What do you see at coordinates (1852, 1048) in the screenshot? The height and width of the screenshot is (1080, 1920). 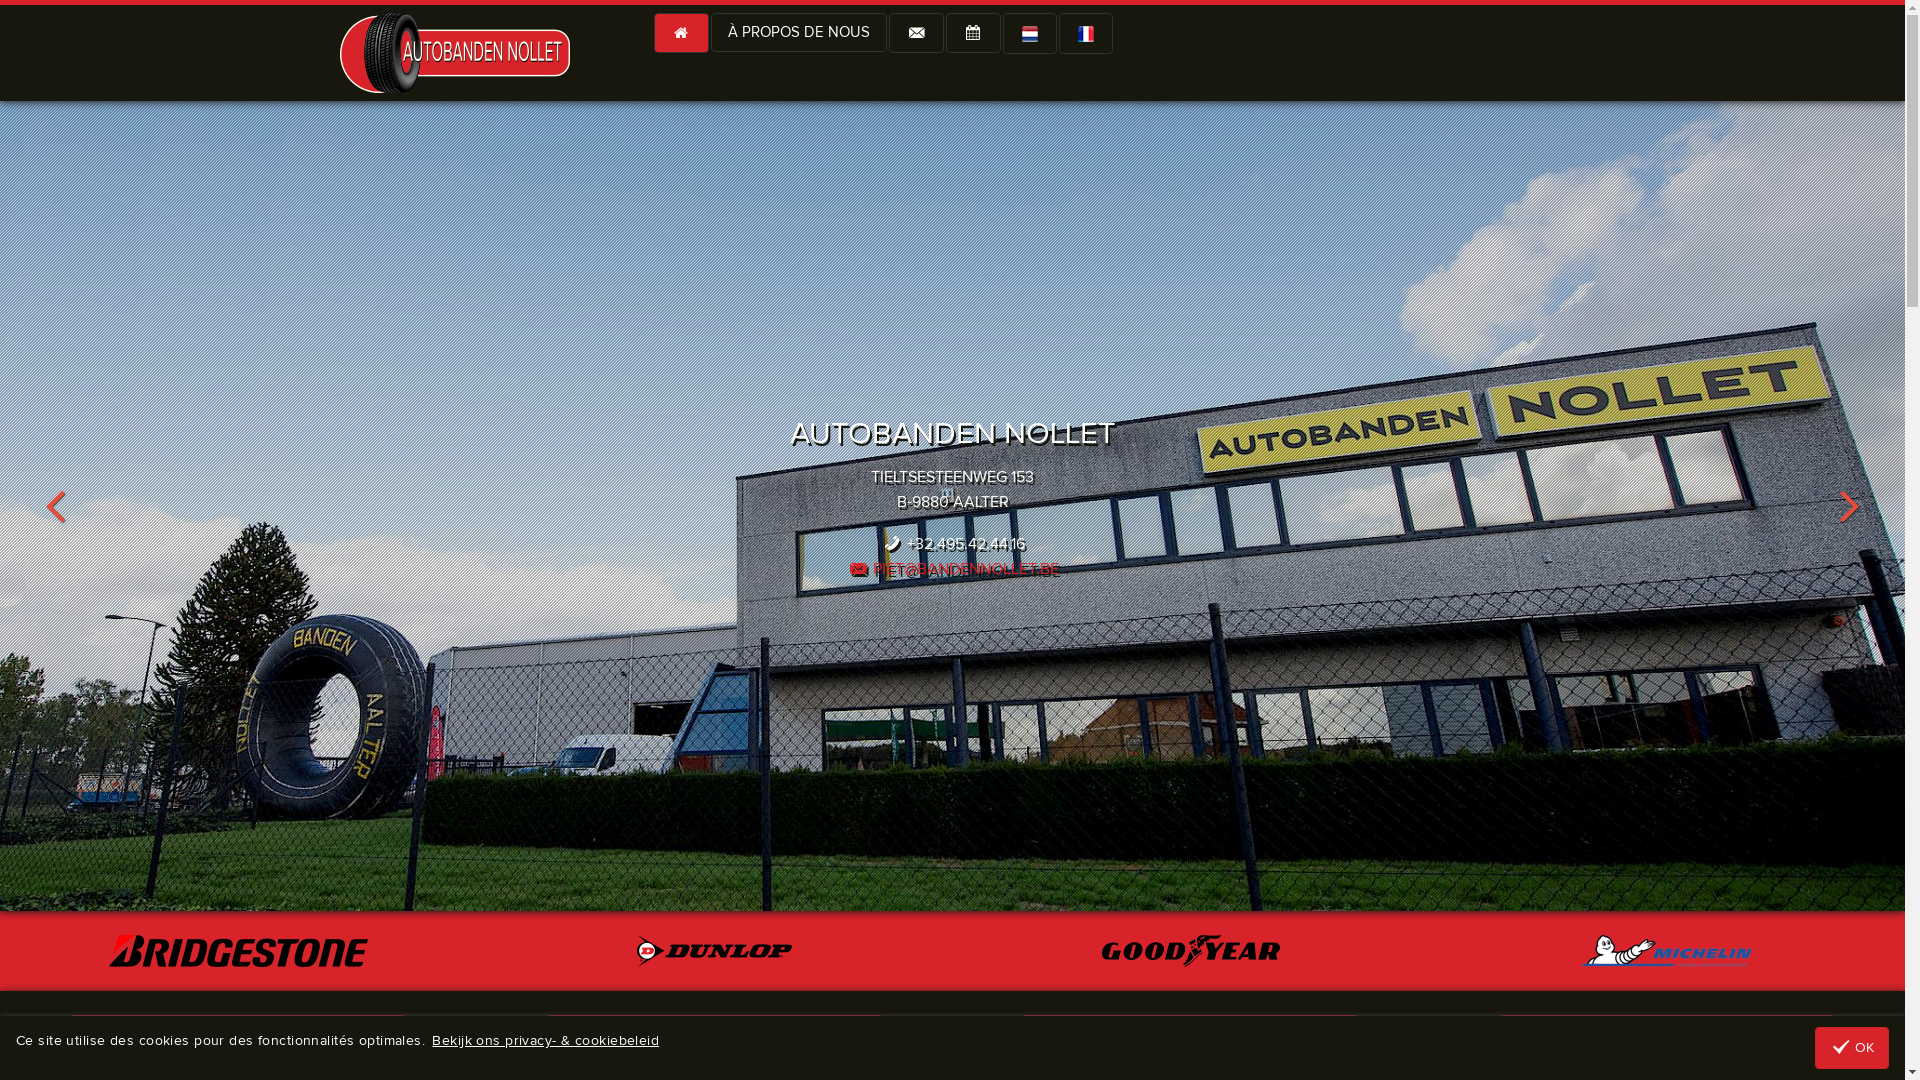 I see ` OK` at bounding box center [1852, 1048].